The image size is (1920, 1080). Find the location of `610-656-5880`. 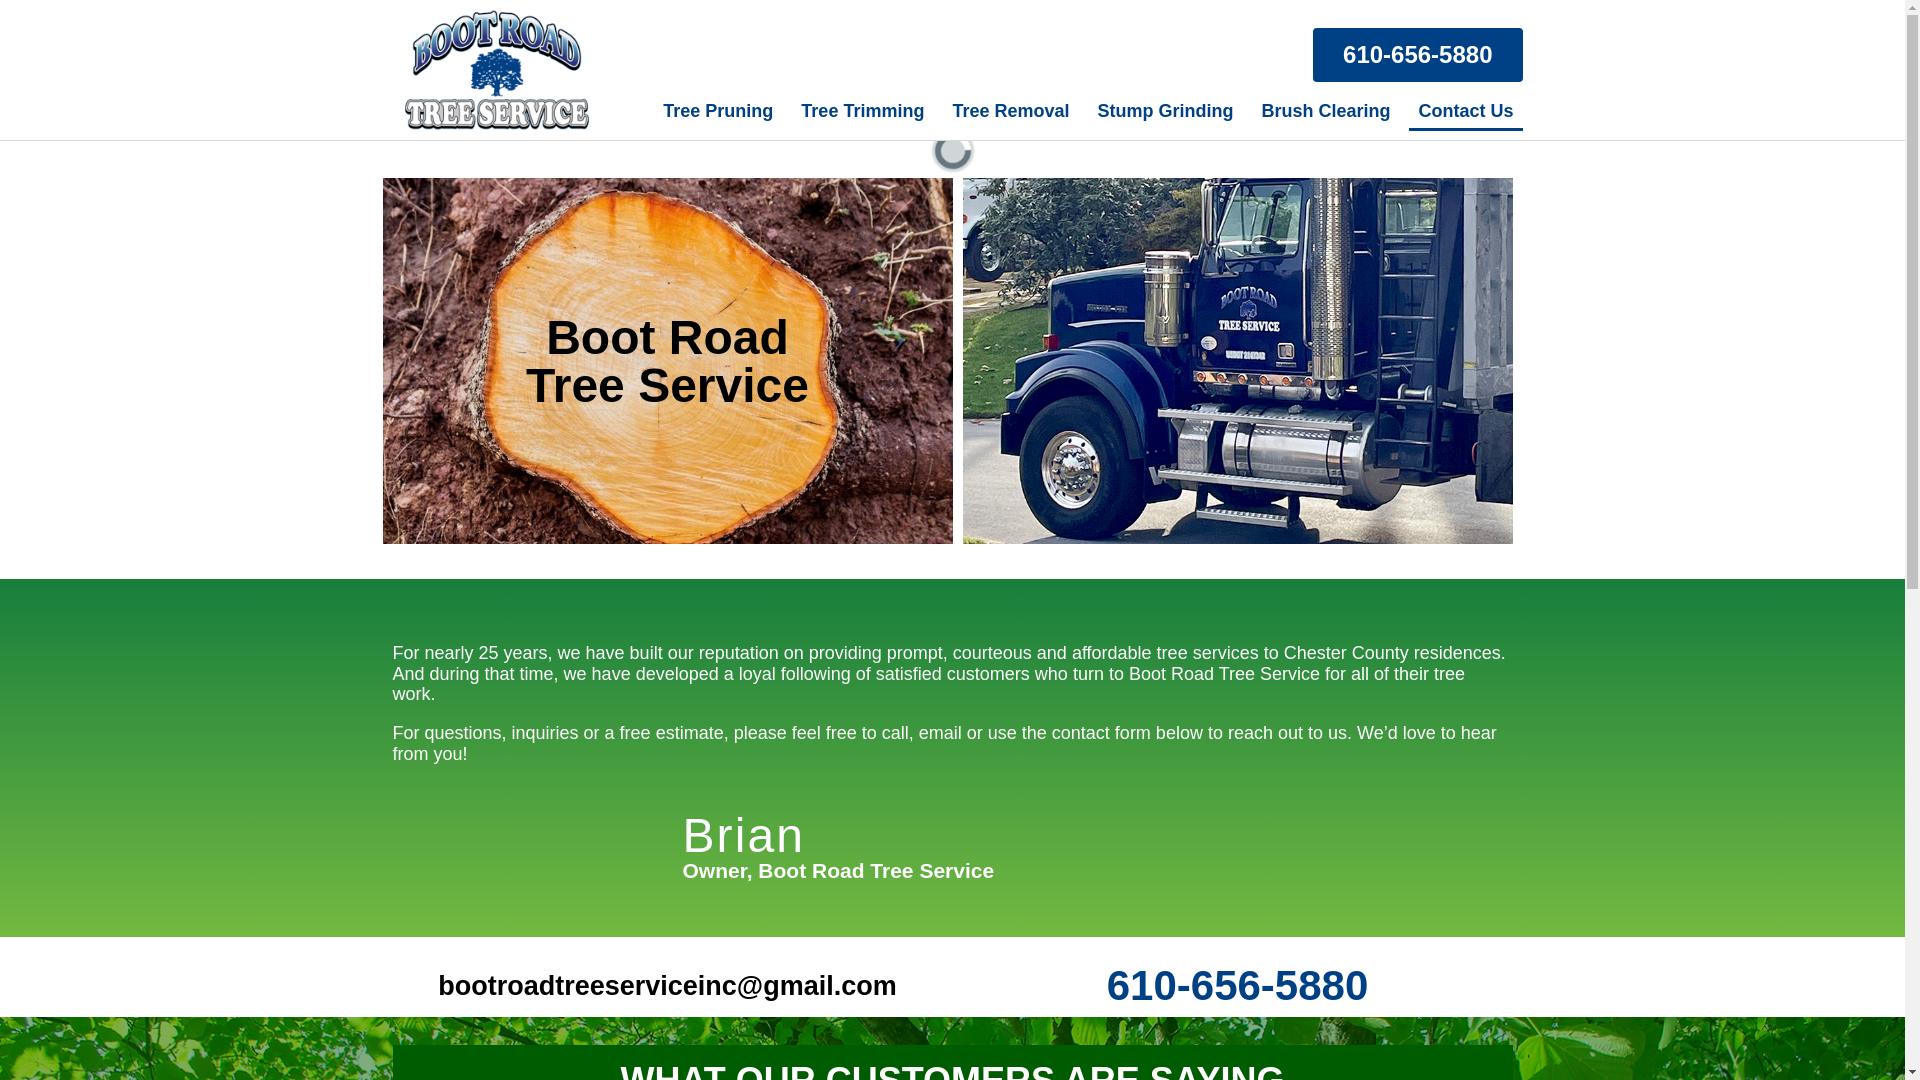

610-656-5880 is located at coordinates (1418, 55).